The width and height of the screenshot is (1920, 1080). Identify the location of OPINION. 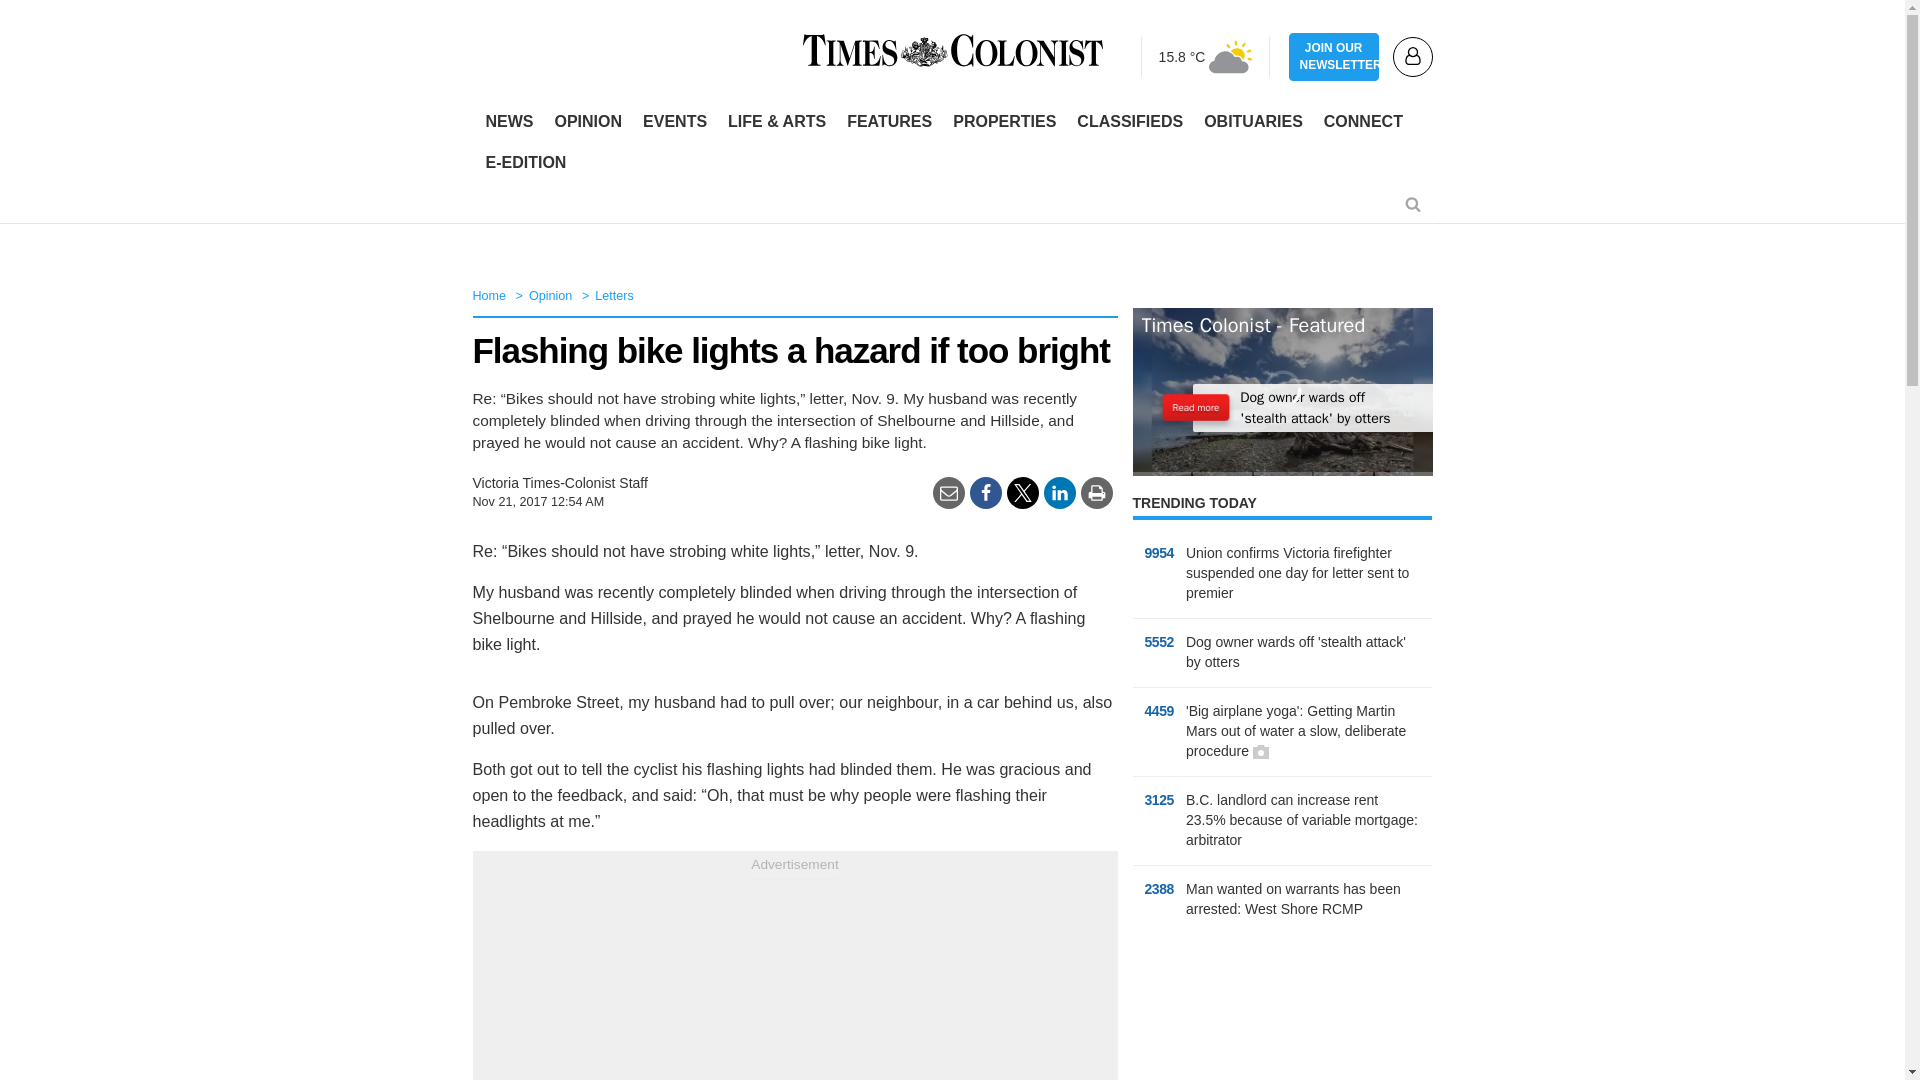
(587, 122).